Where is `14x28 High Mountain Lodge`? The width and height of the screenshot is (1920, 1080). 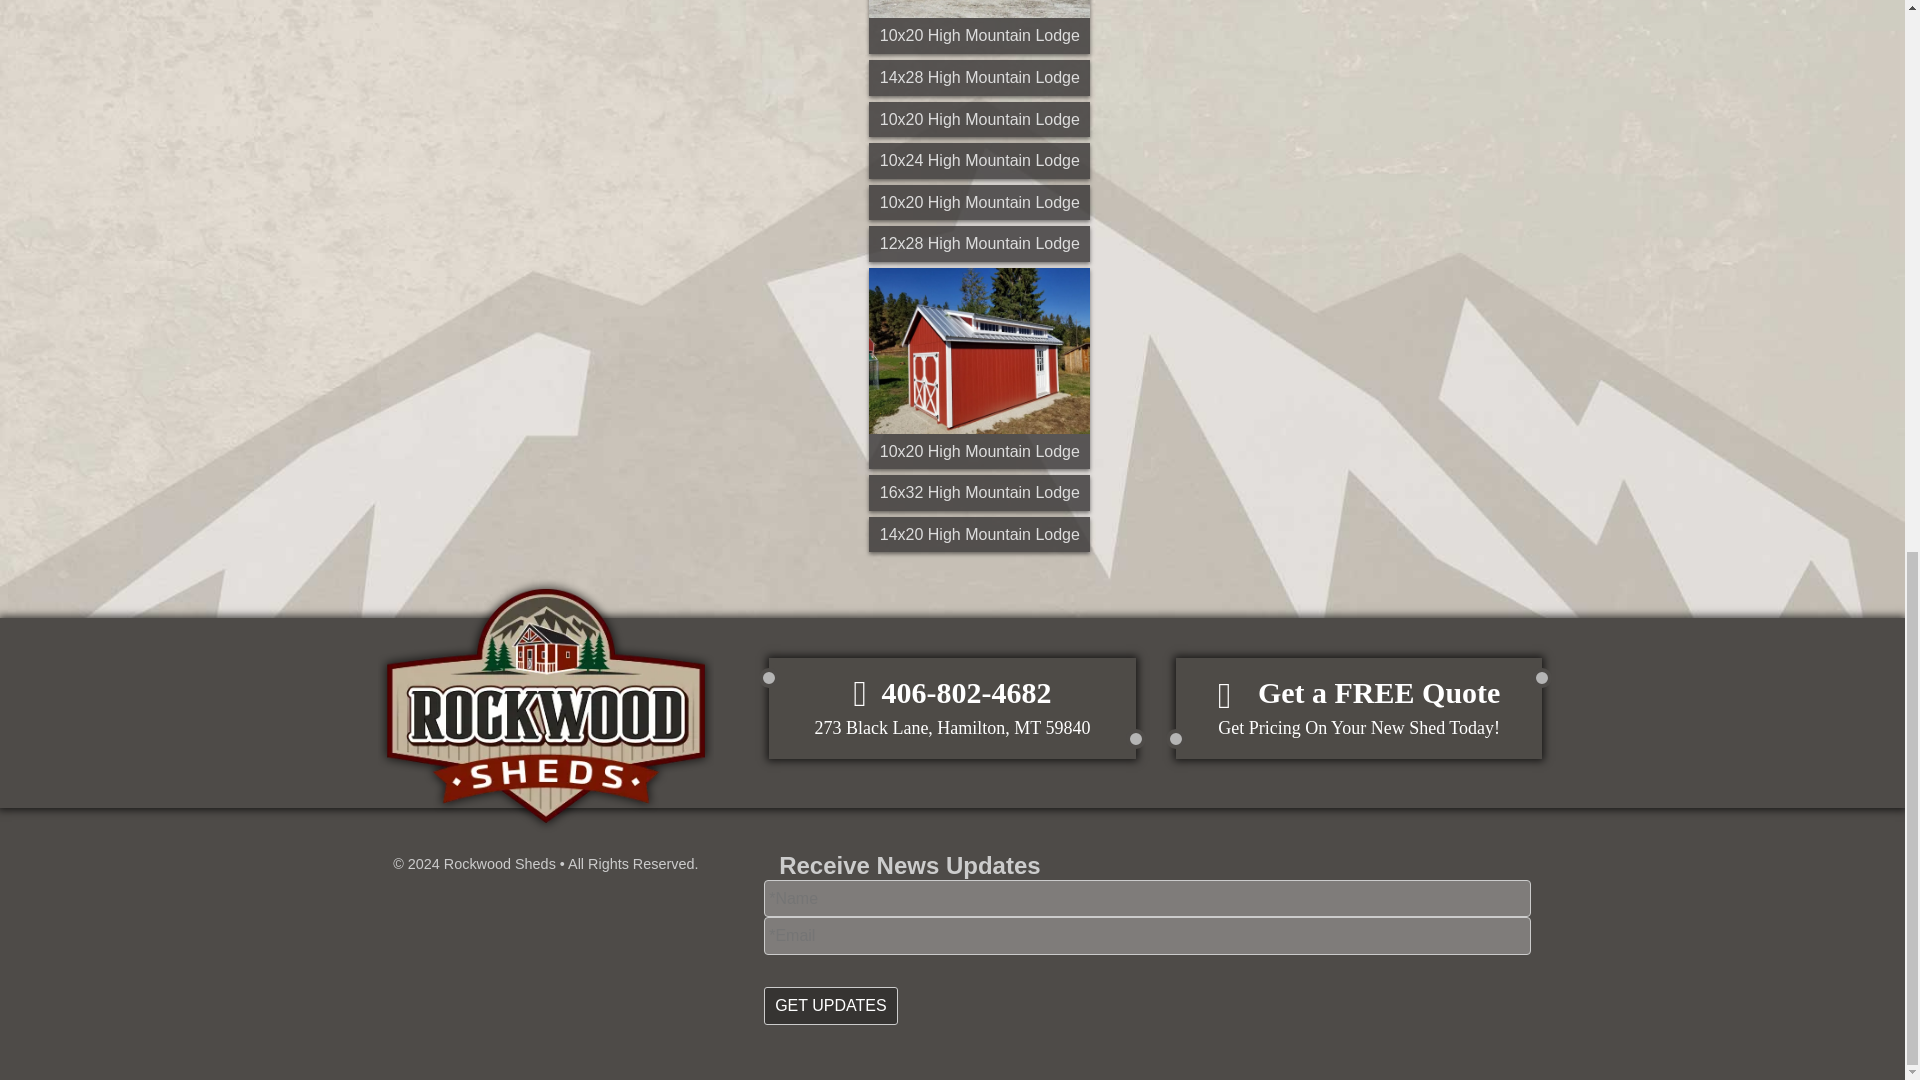 14x28 High Mountain Lodge is located at coordinates (980, 120).